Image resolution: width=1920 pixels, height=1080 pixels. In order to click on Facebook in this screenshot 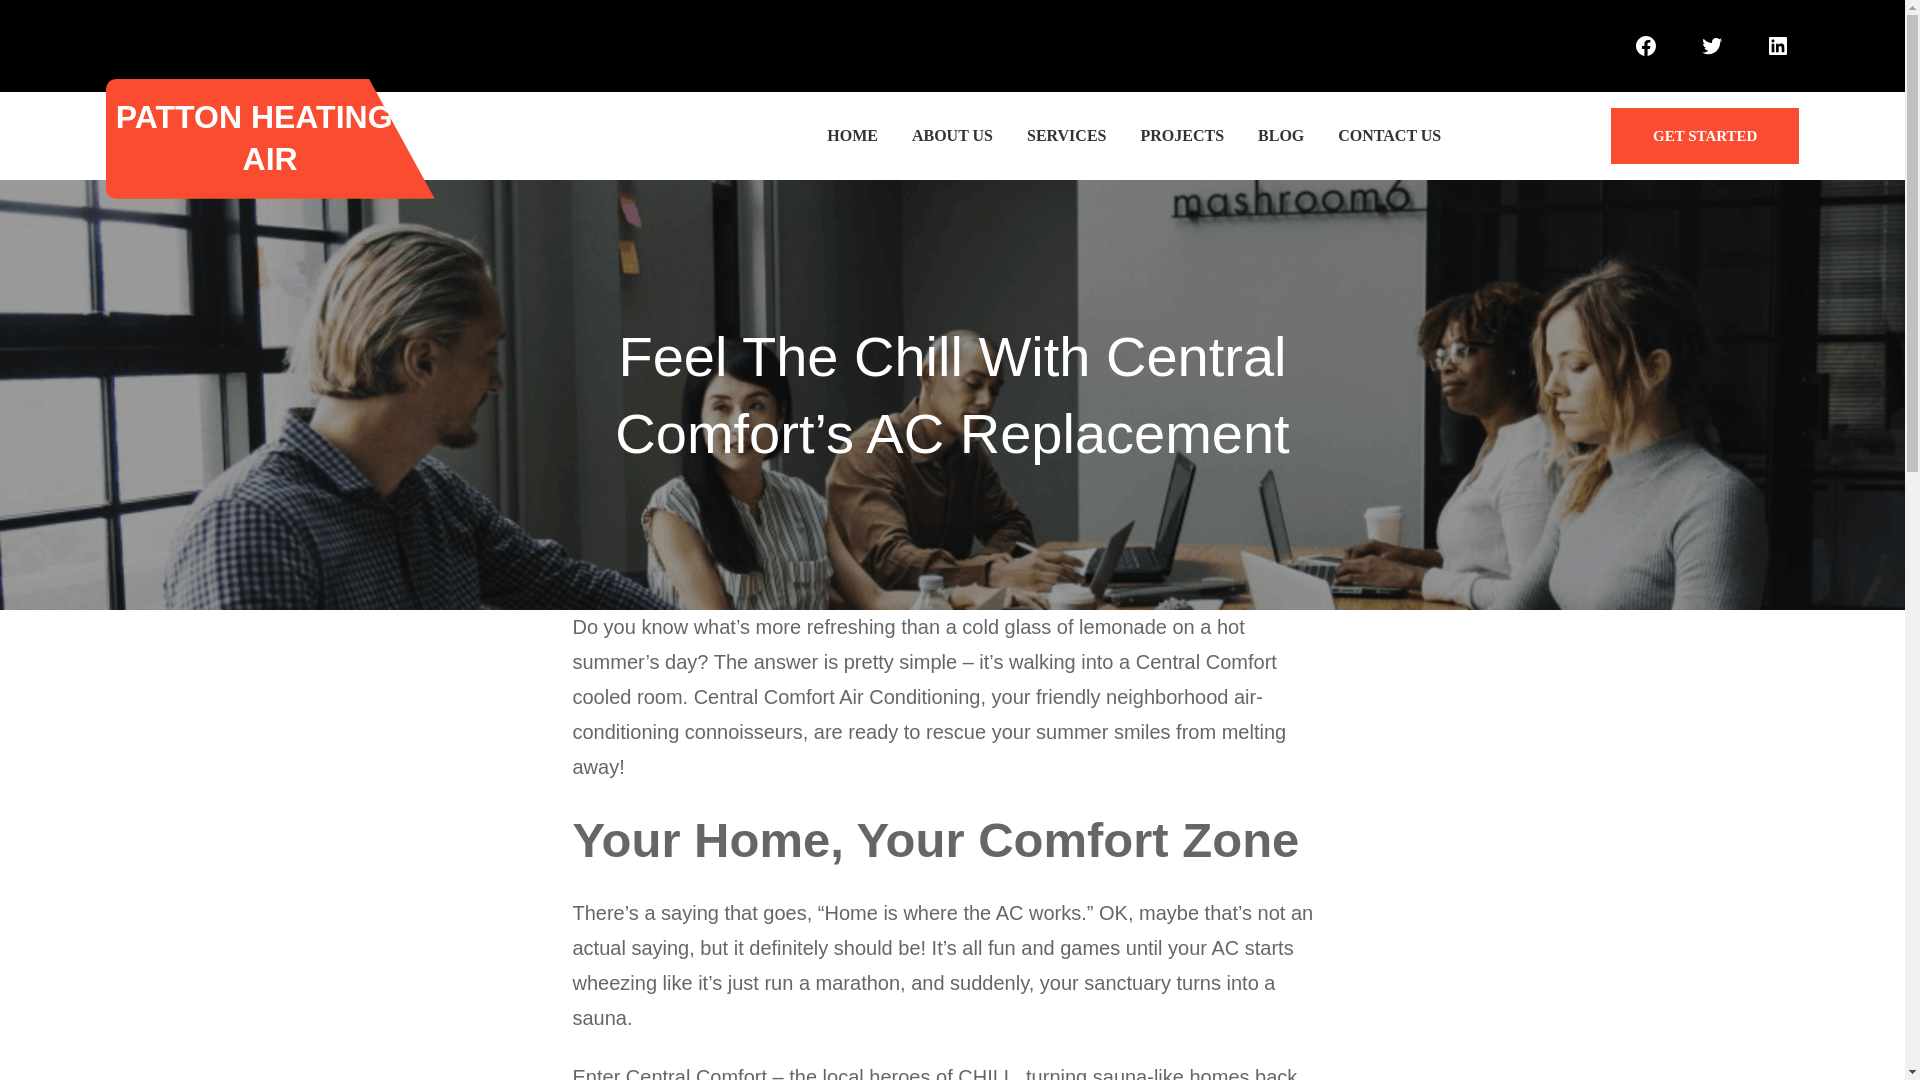, I will do `click(1645, 45)`.